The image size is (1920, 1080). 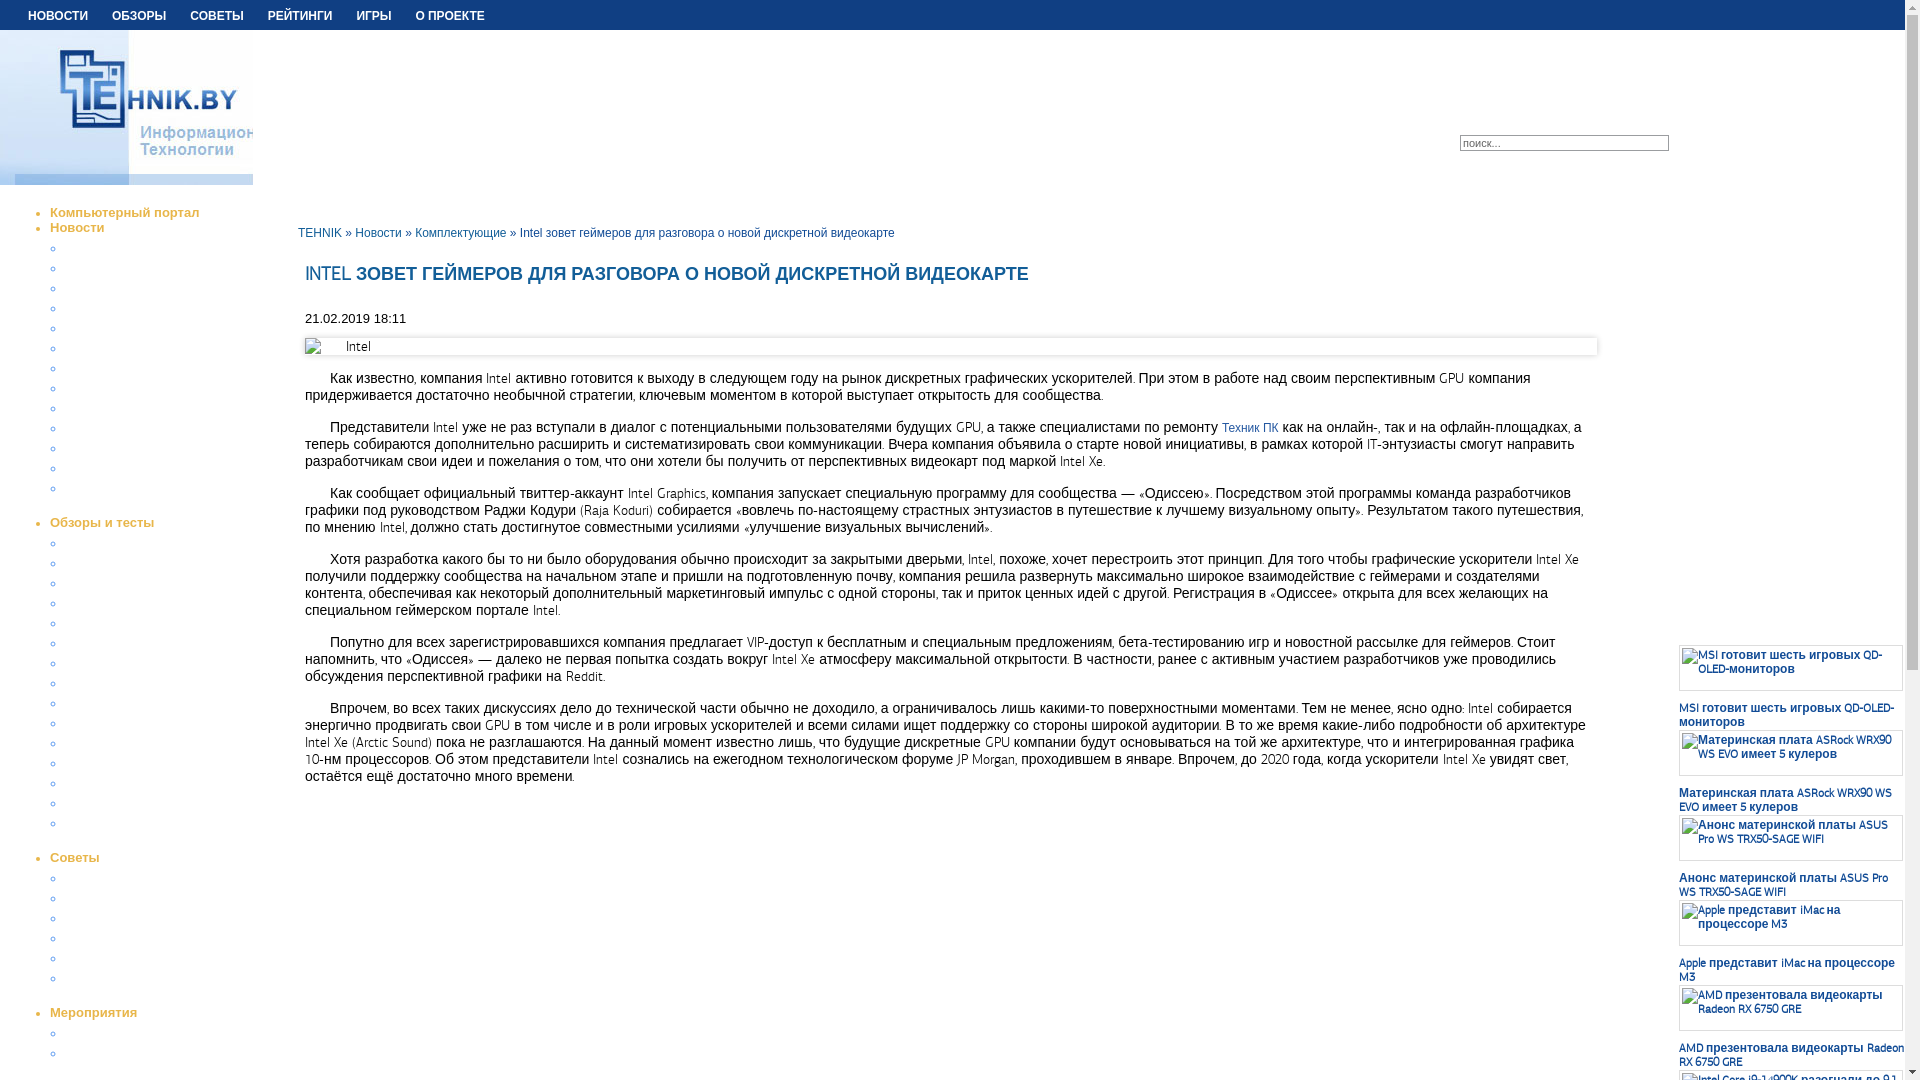 What do you see at coordinates (1764, 322) in the screenshot?
I see `Advertisement` at bounding box center [1764, 322].